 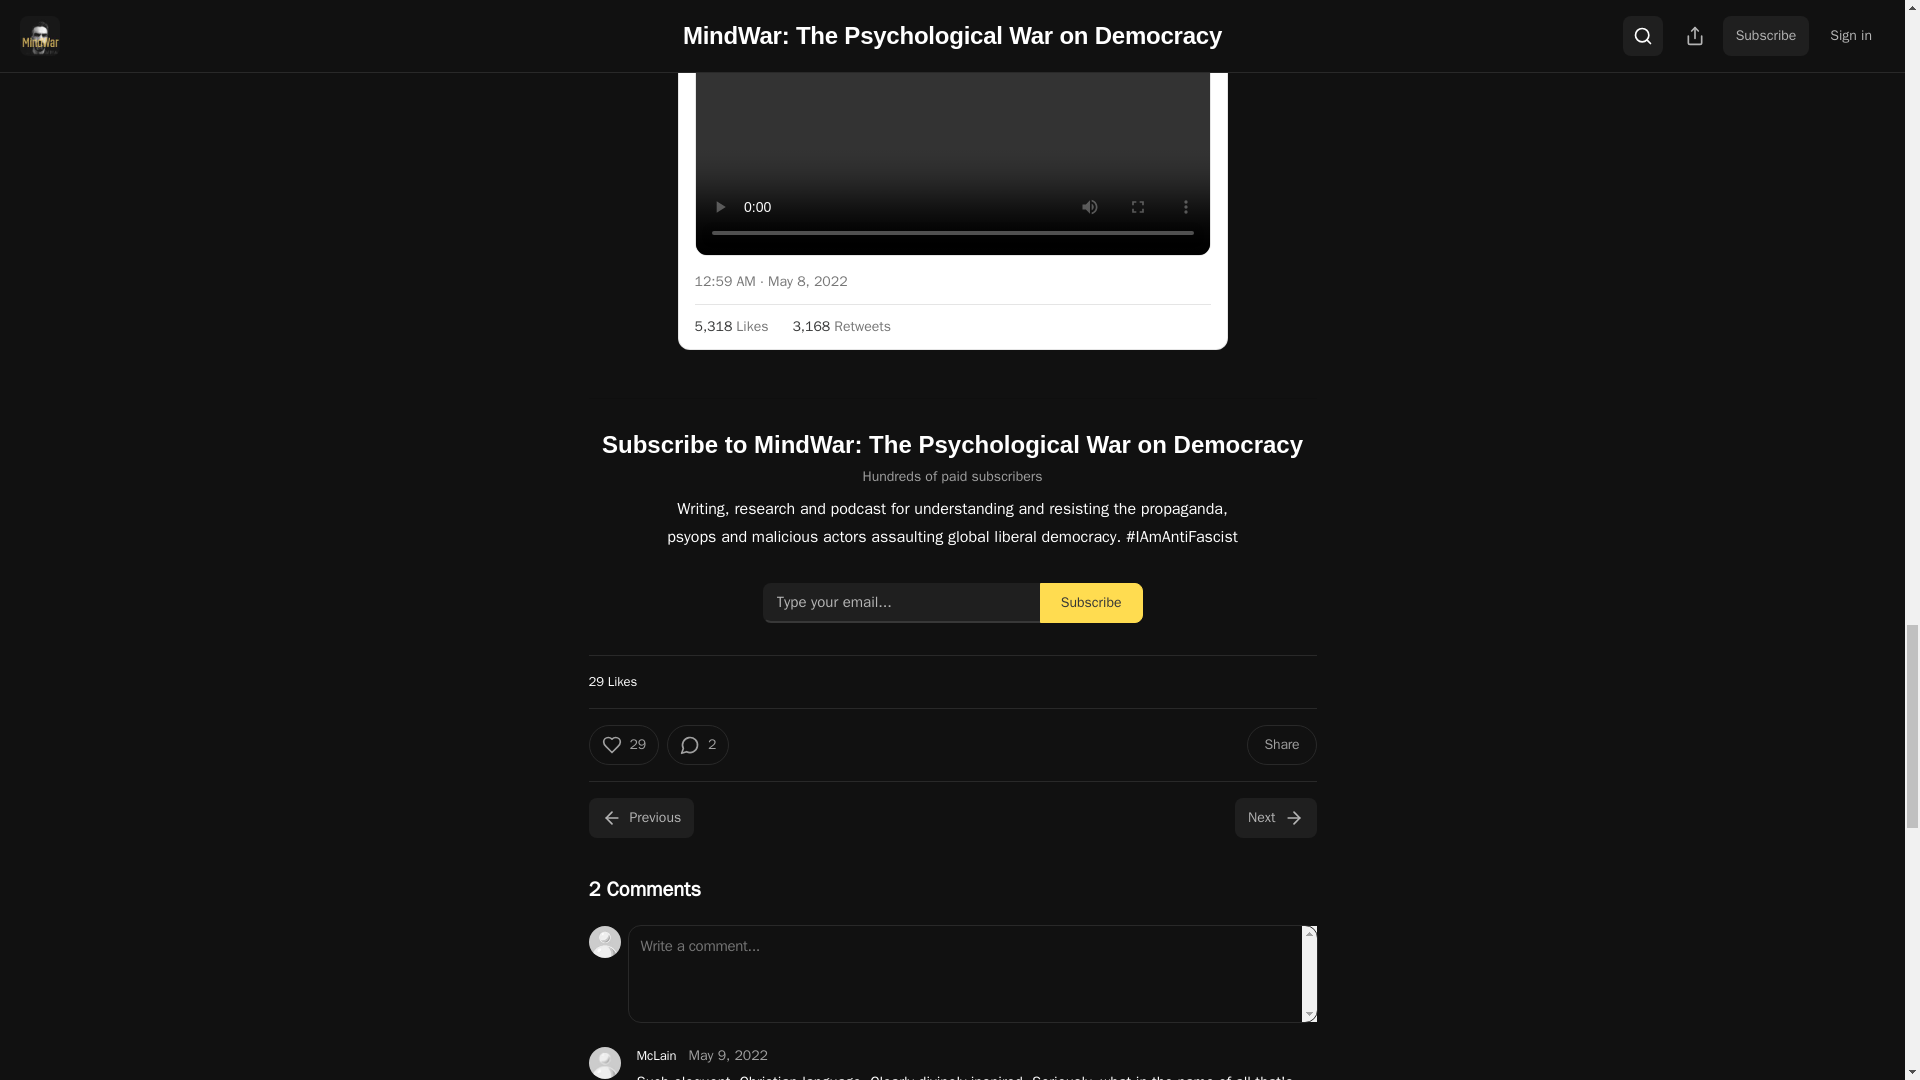 I want to click on 29, so click(x=622, y=743).